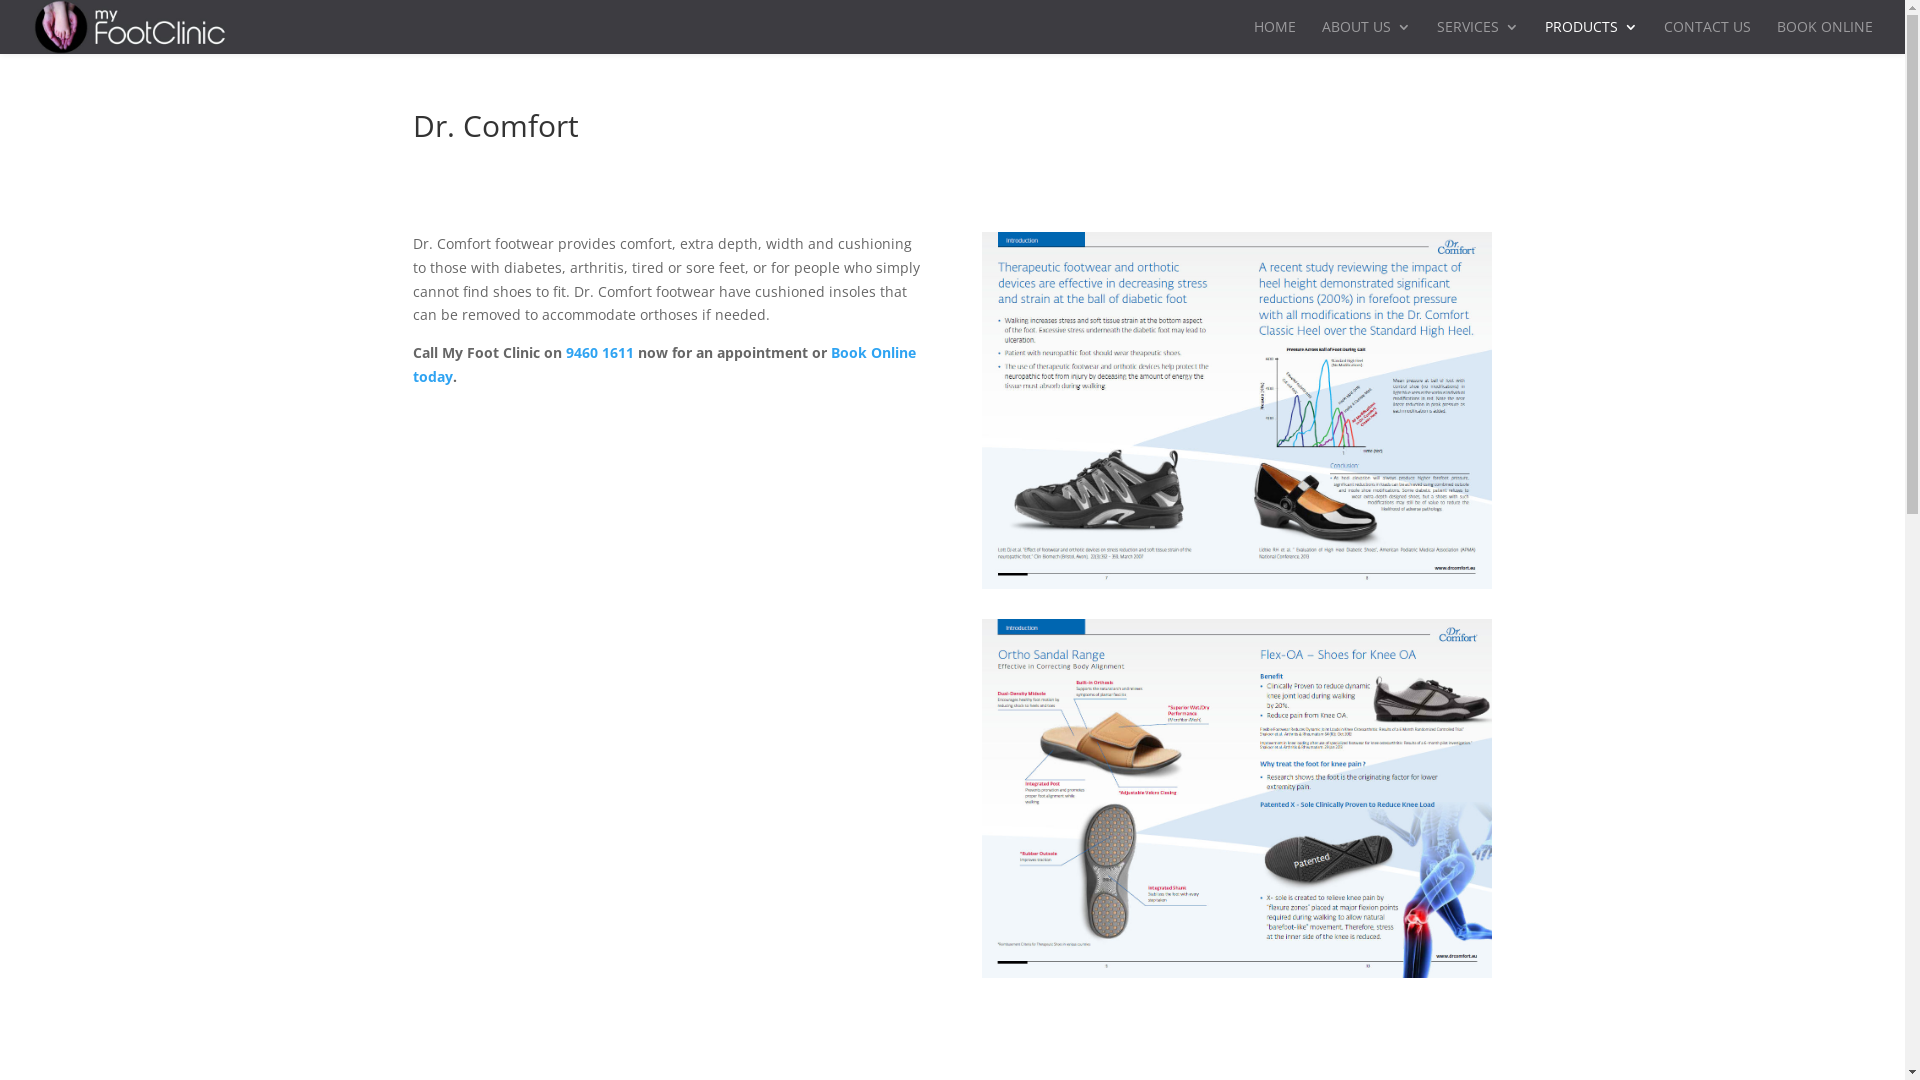 The width and height of the screenshot is (1920, 1080). I want to click on HOME, so click(1275, 37).